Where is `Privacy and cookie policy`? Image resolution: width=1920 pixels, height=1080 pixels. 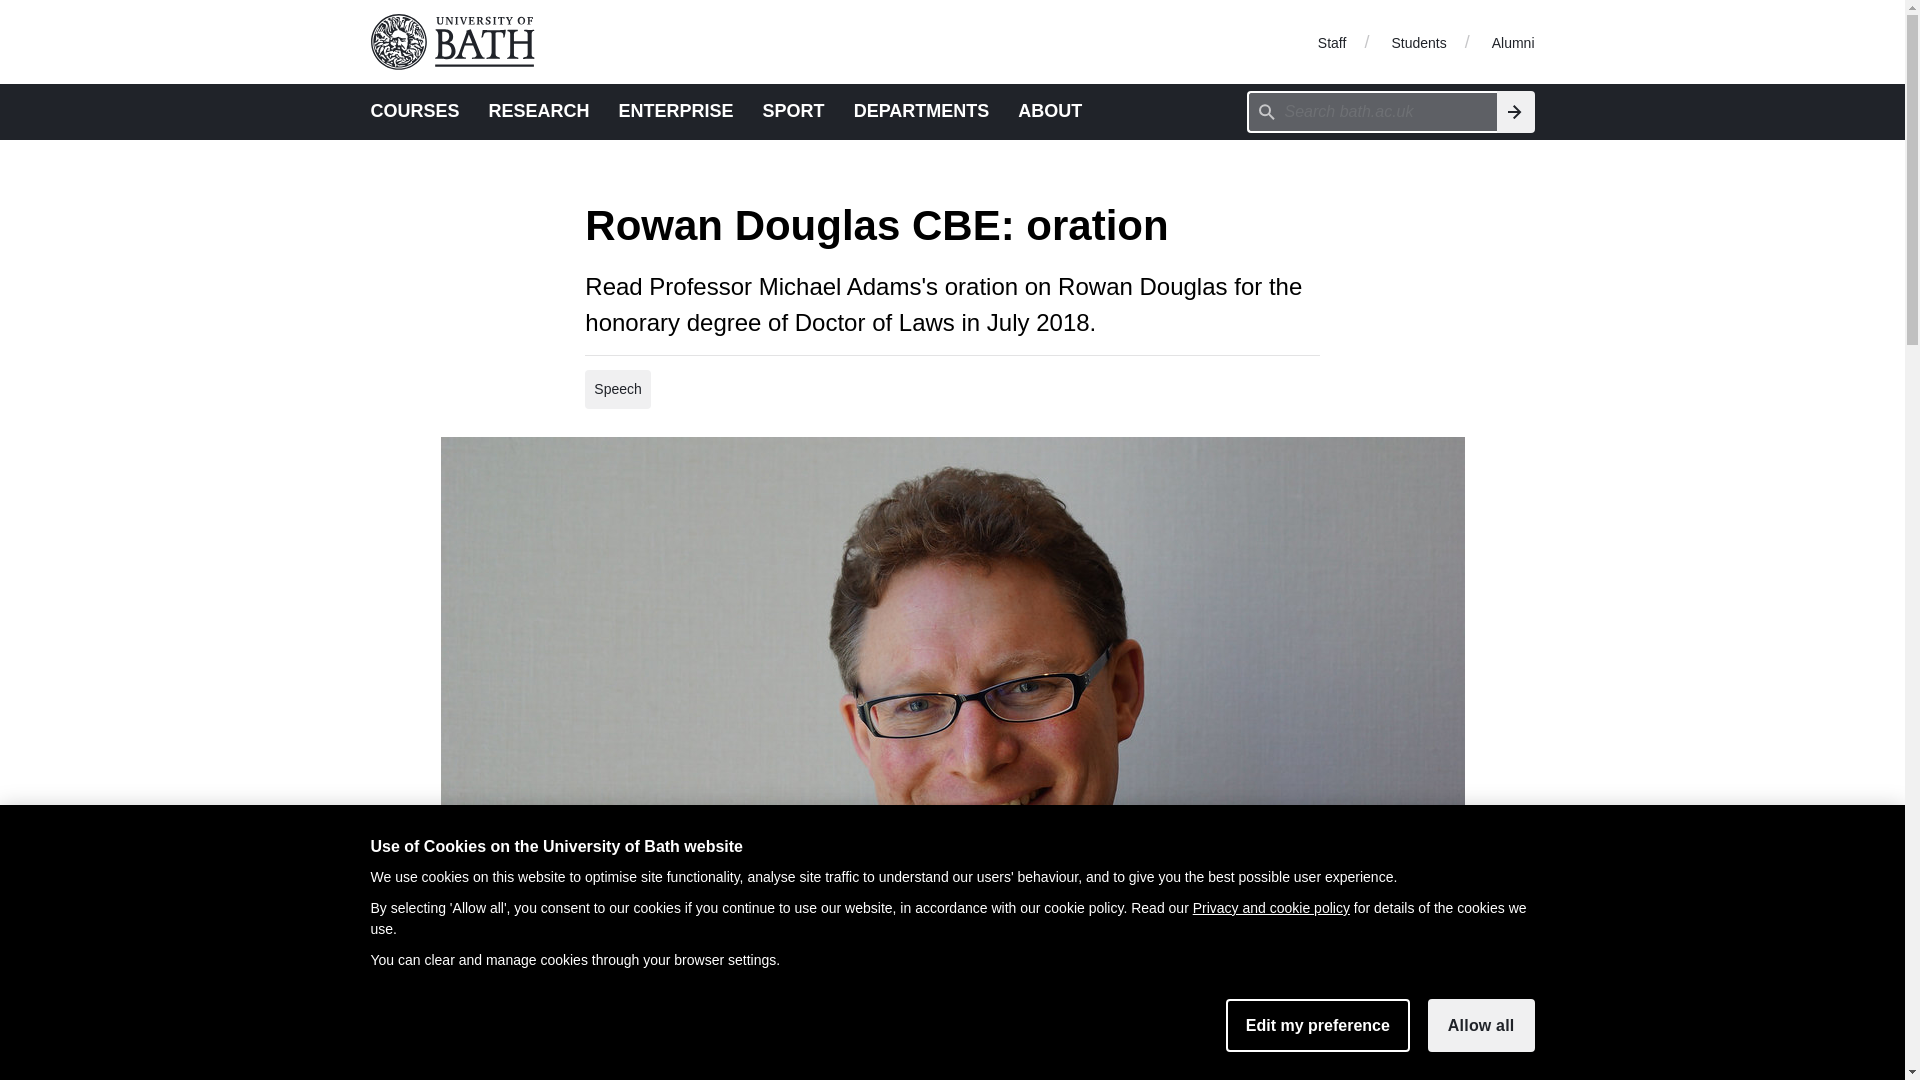 Privacy and cookie policy is located at coordinates (1270, 907).